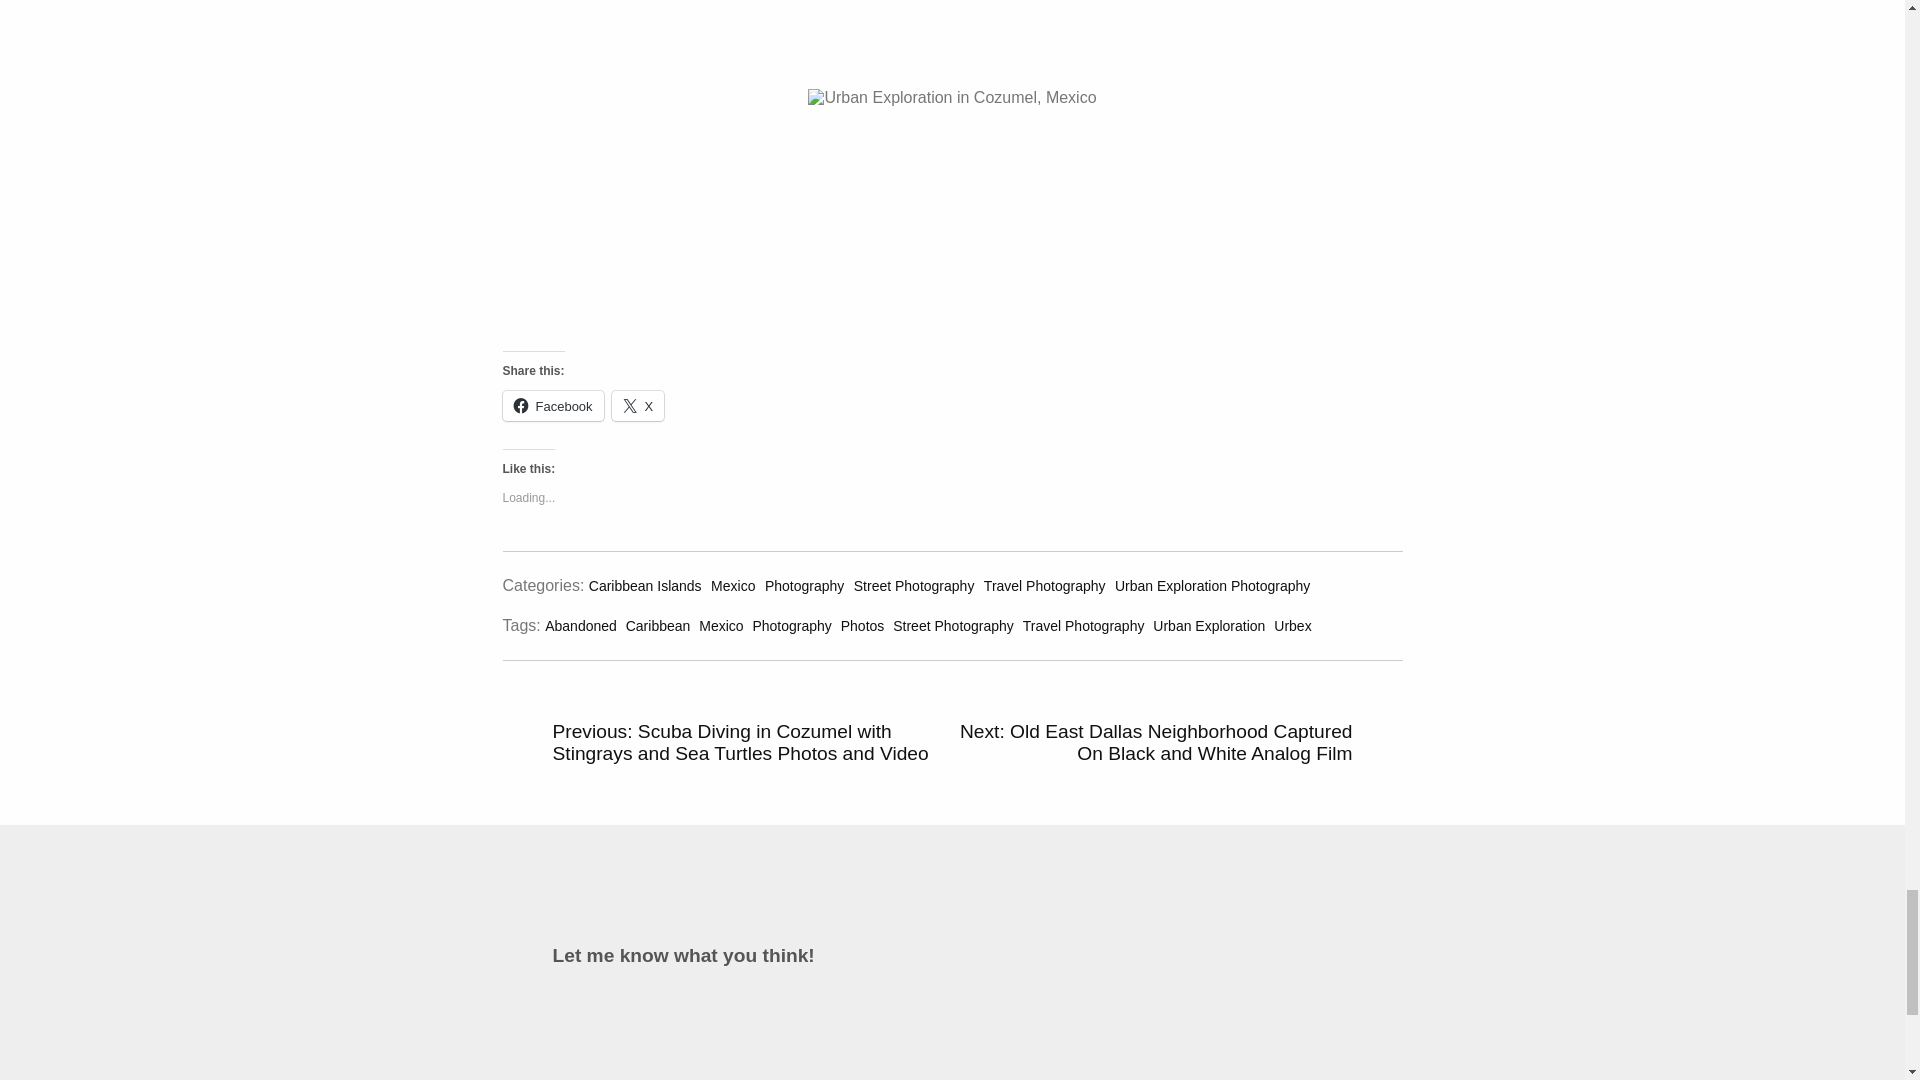  What do you see at coordinates (914, 586) in the screenshot?
I see `Street Photography` at bounding box center [914, 586].